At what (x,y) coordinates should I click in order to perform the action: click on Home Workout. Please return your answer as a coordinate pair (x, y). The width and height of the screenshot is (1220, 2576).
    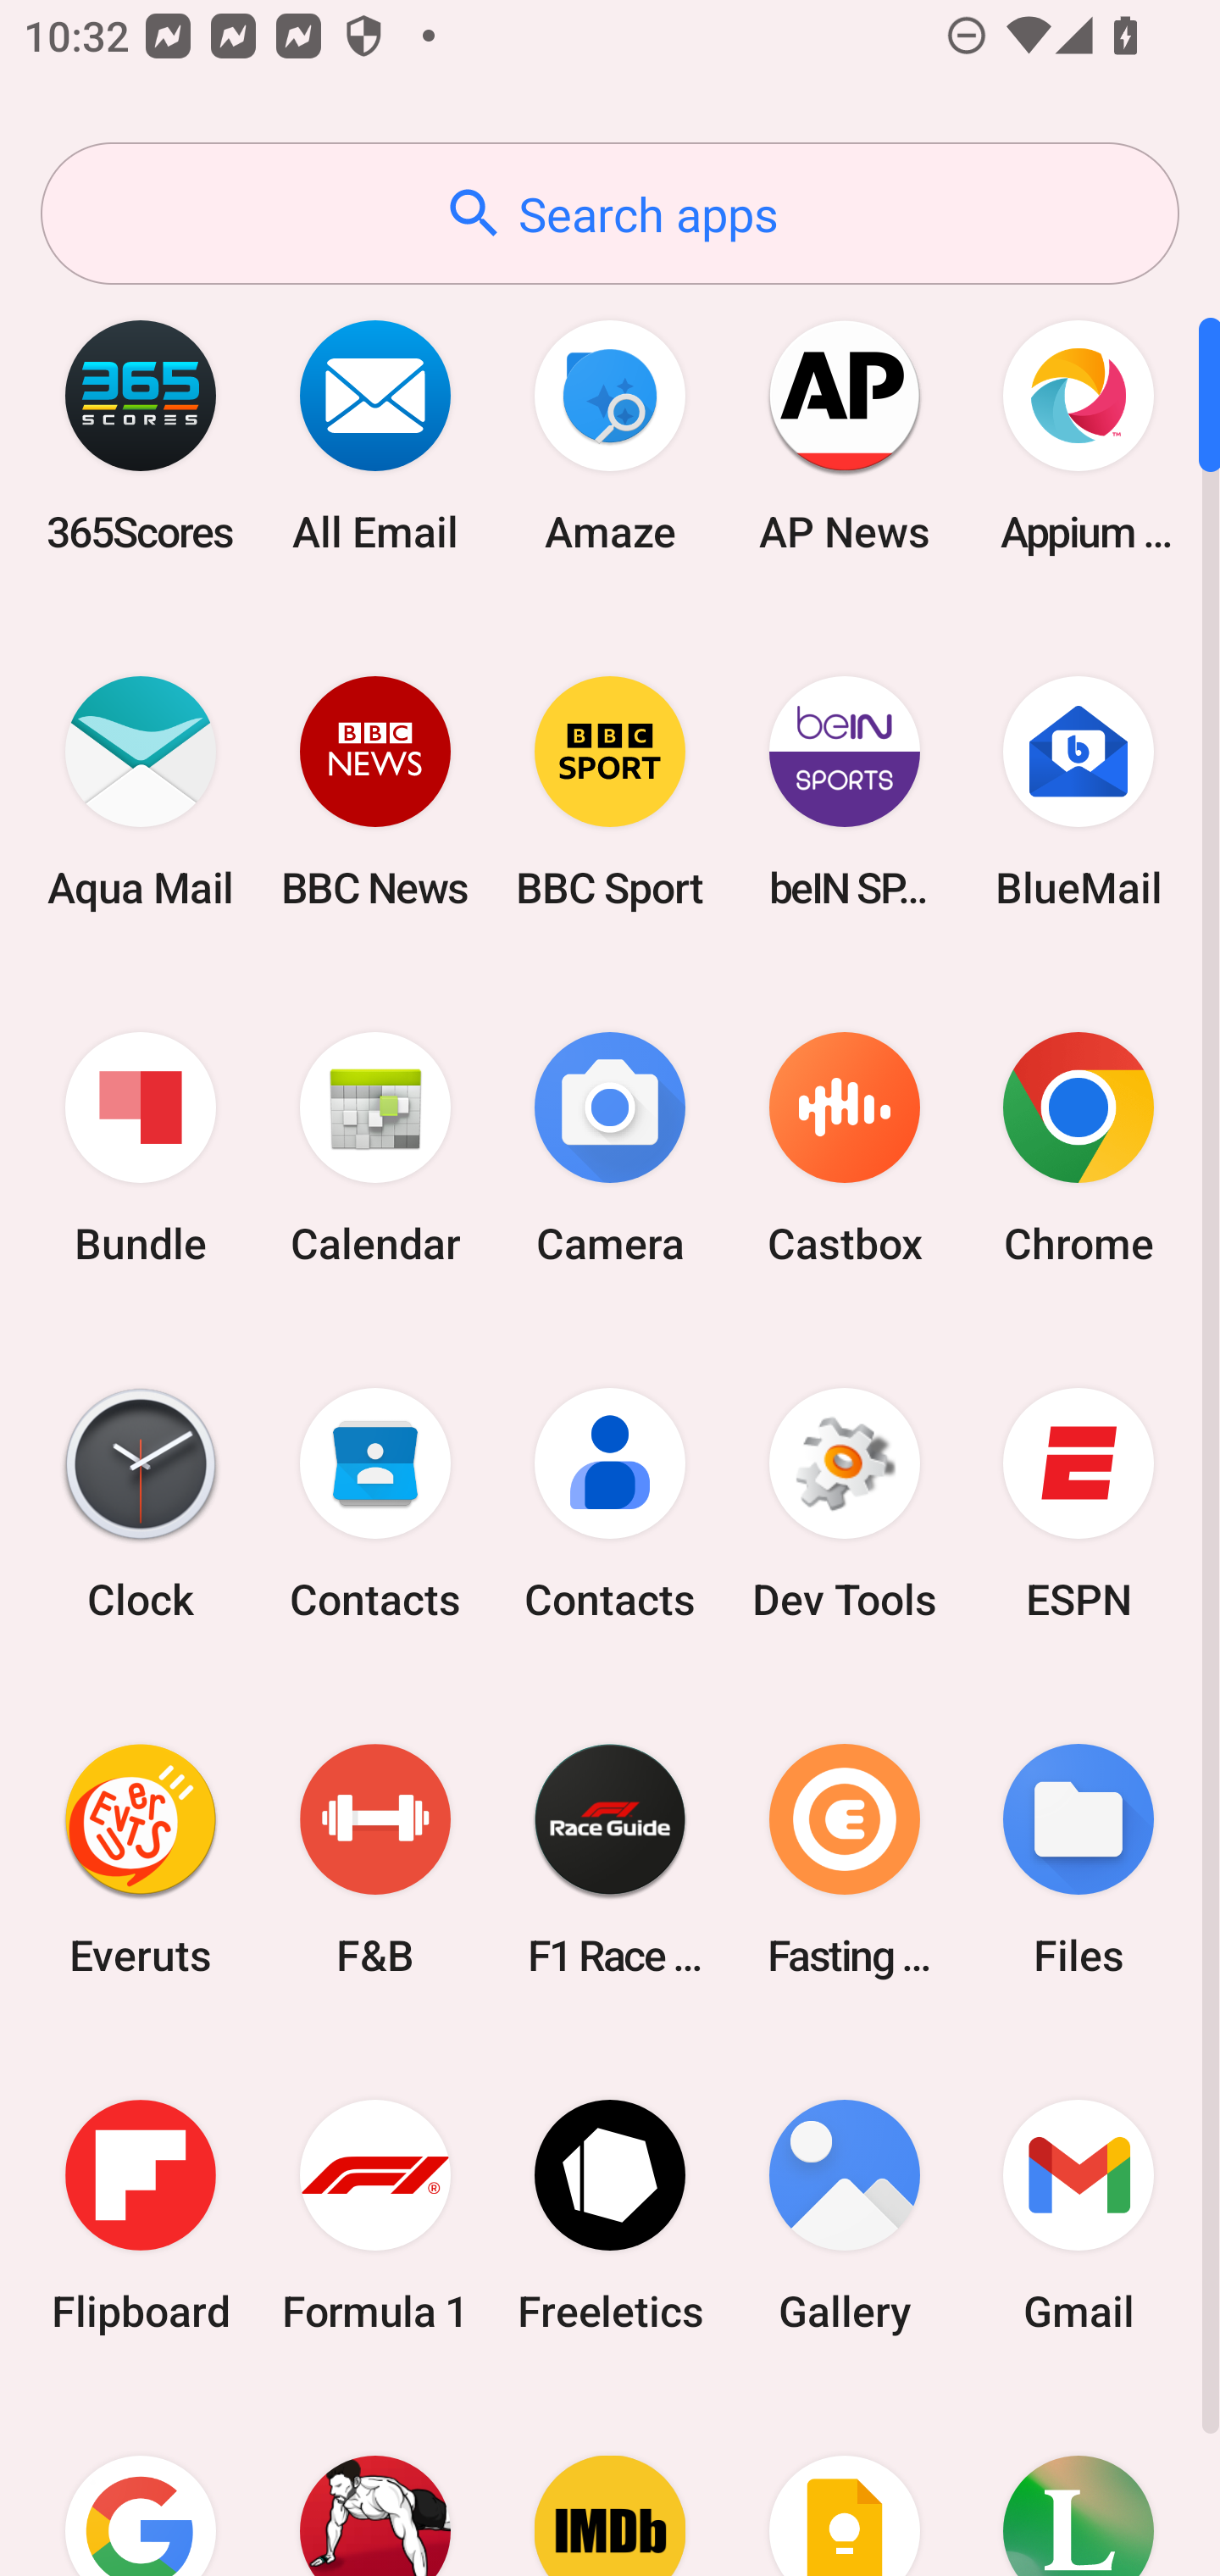
    Looking at the image, I should click on (375, 2484).